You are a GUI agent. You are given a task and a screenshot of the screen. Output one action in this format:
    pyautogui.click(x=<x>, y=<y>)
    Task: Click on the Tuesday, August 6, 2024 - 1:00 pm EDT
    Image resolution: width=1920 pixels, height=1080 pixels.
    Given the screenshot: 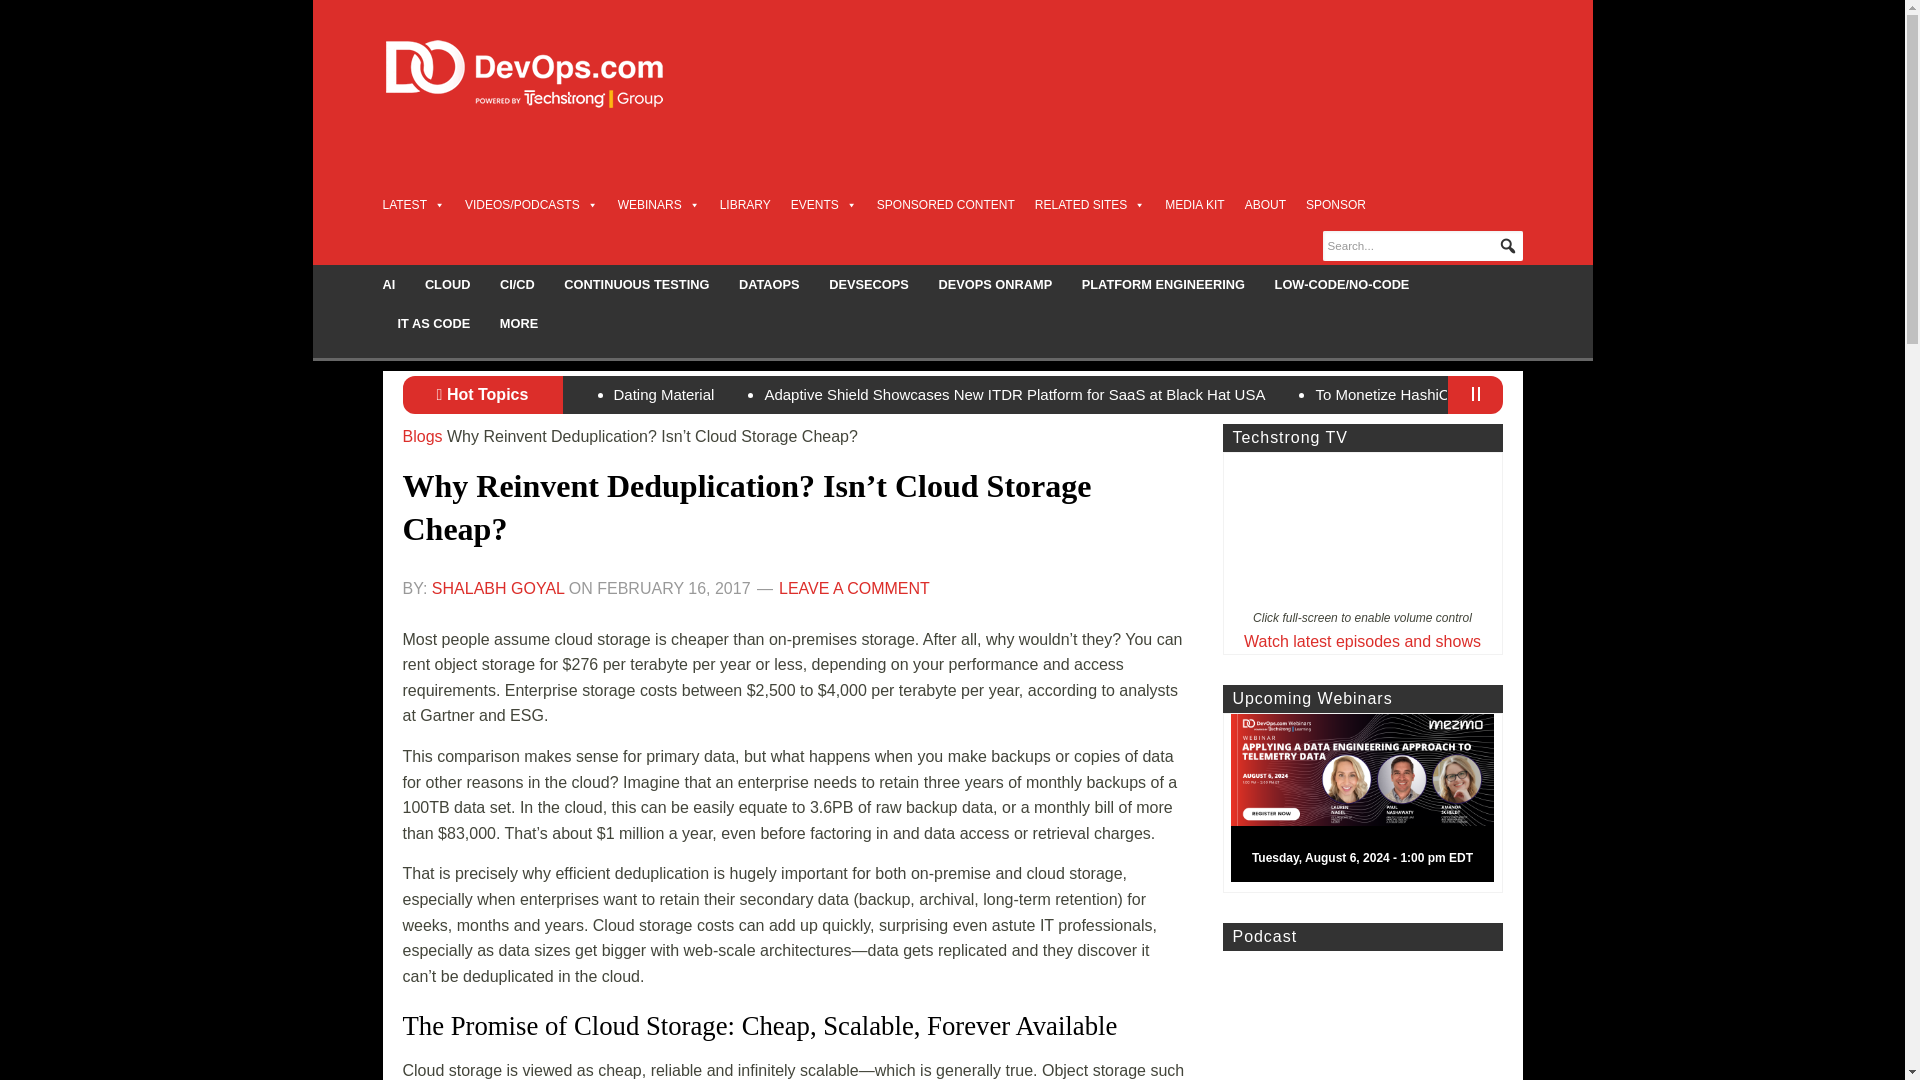 What is the action you would take?
    pyautogui.click(x=1370, y=802)
    